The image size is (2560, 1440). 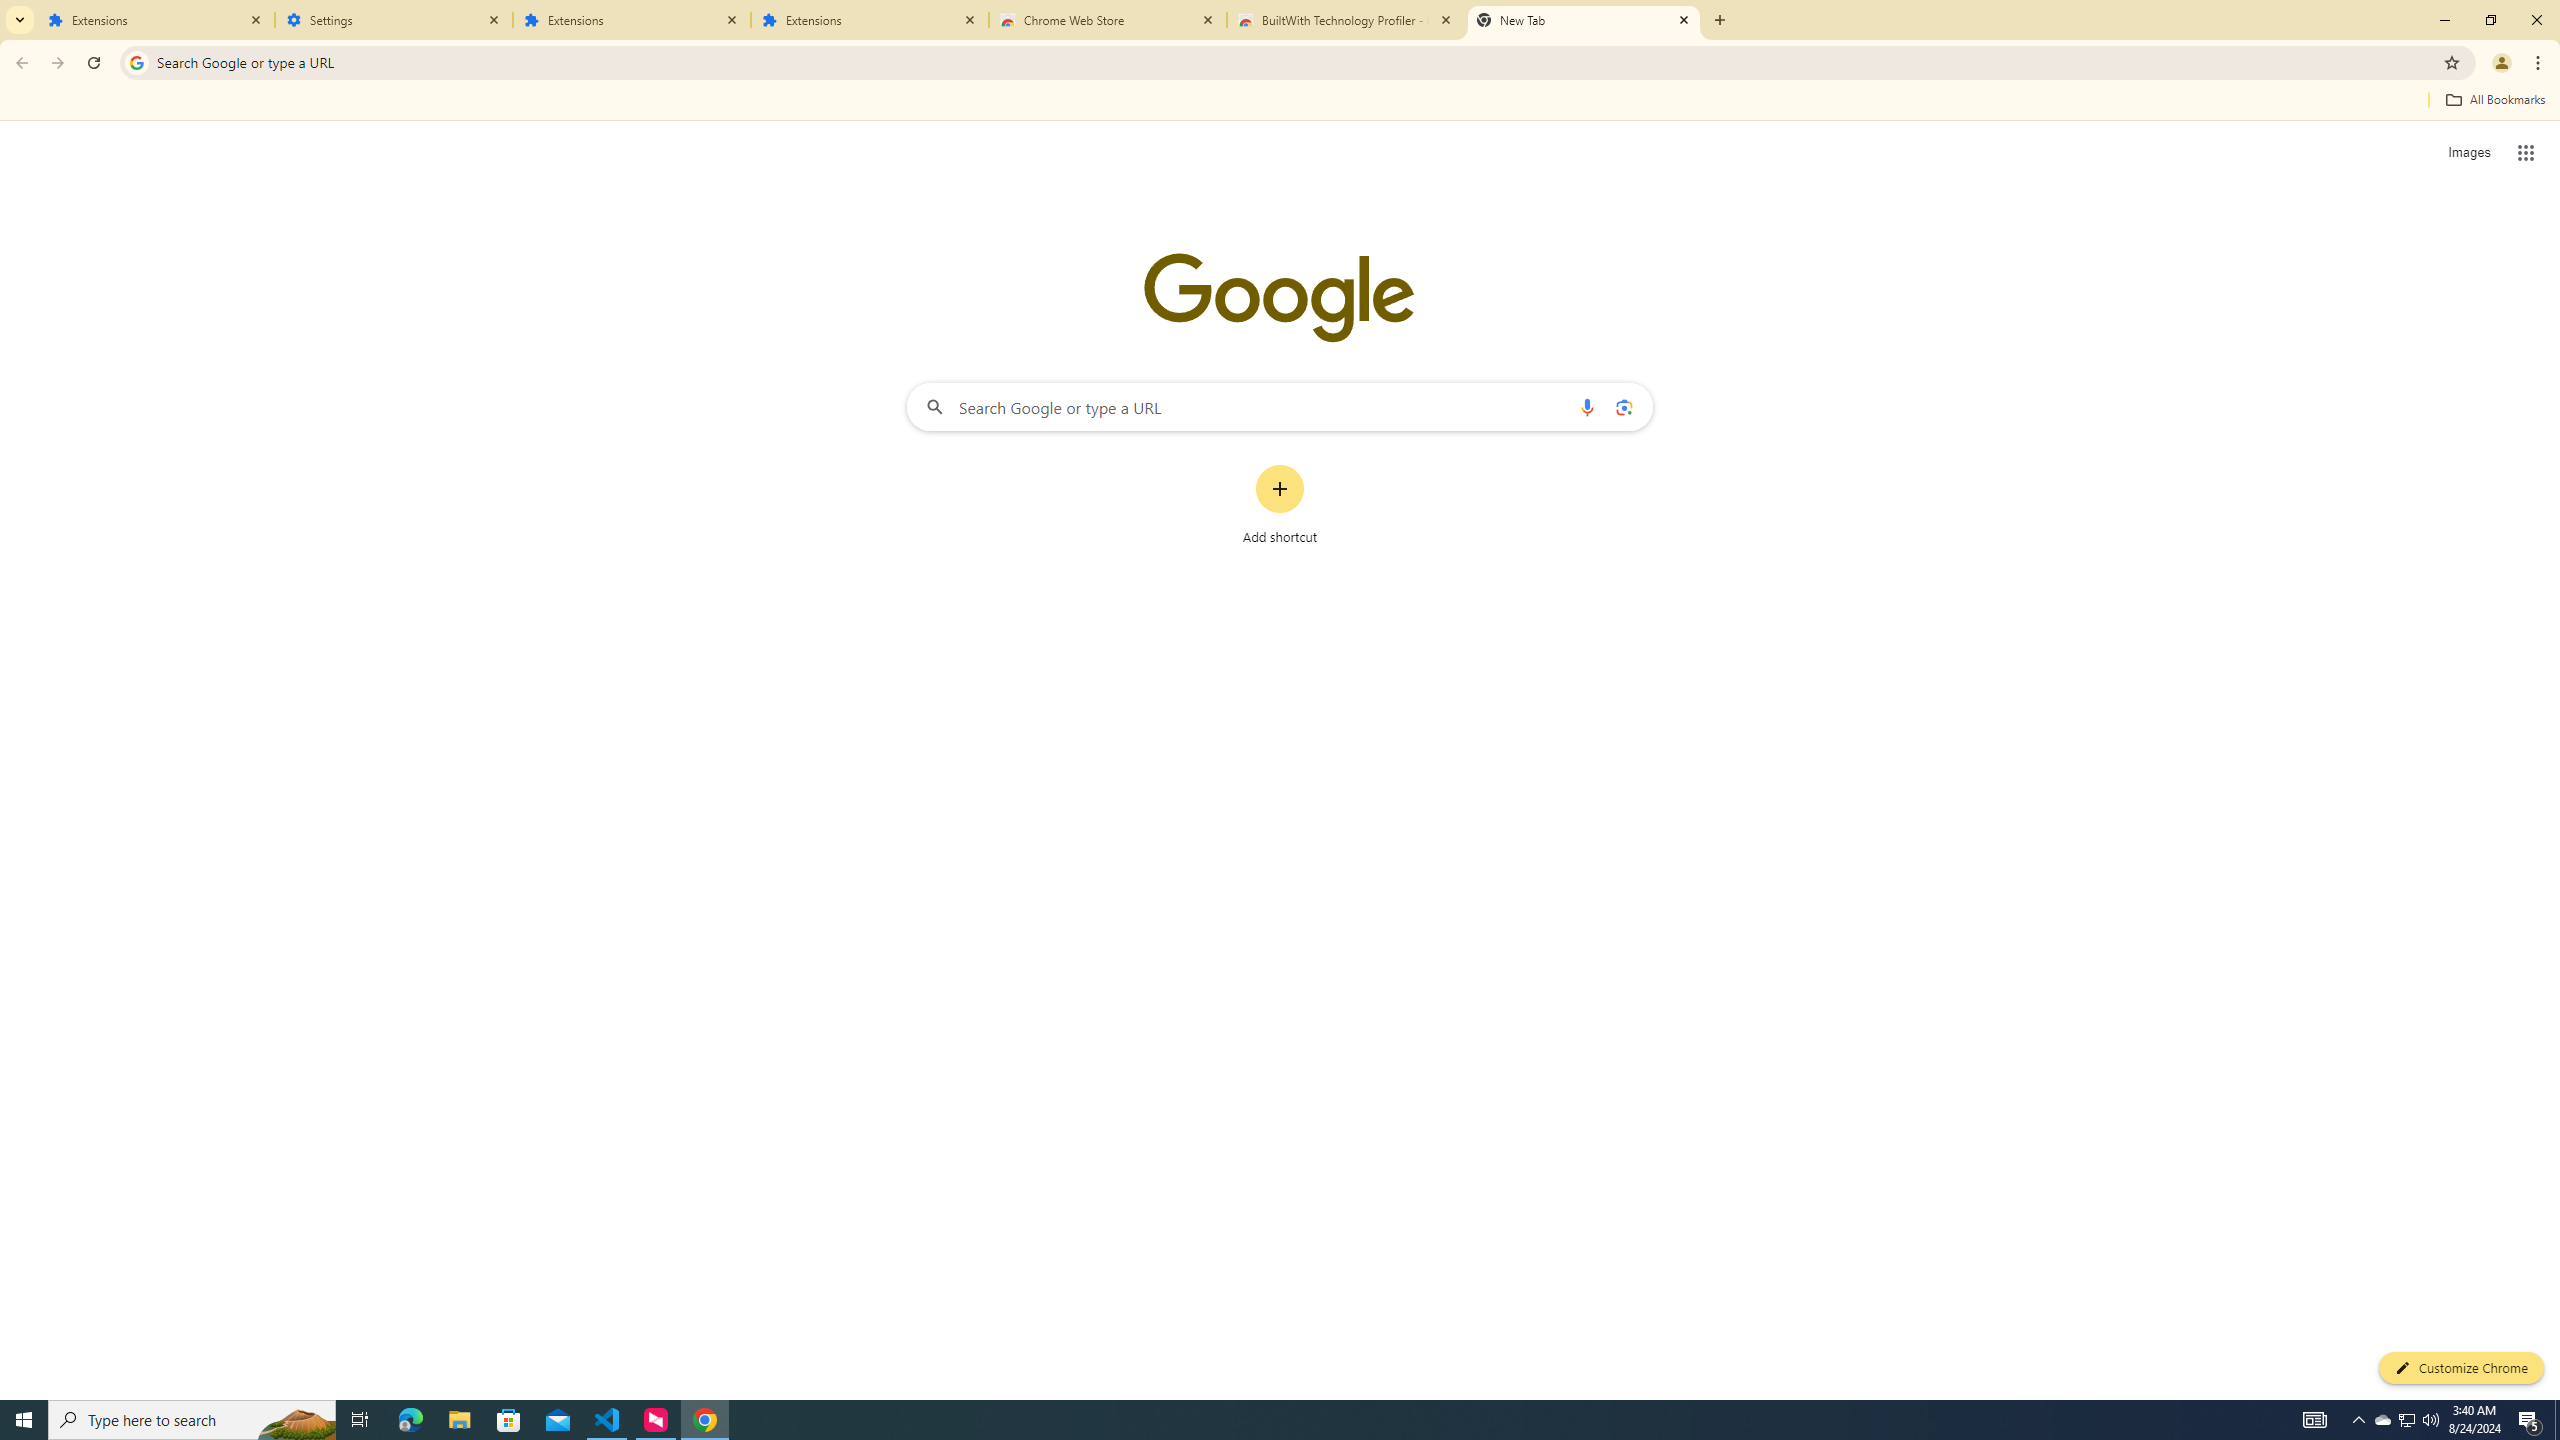 I want to click on Restore, so click(x=2490, y=20).